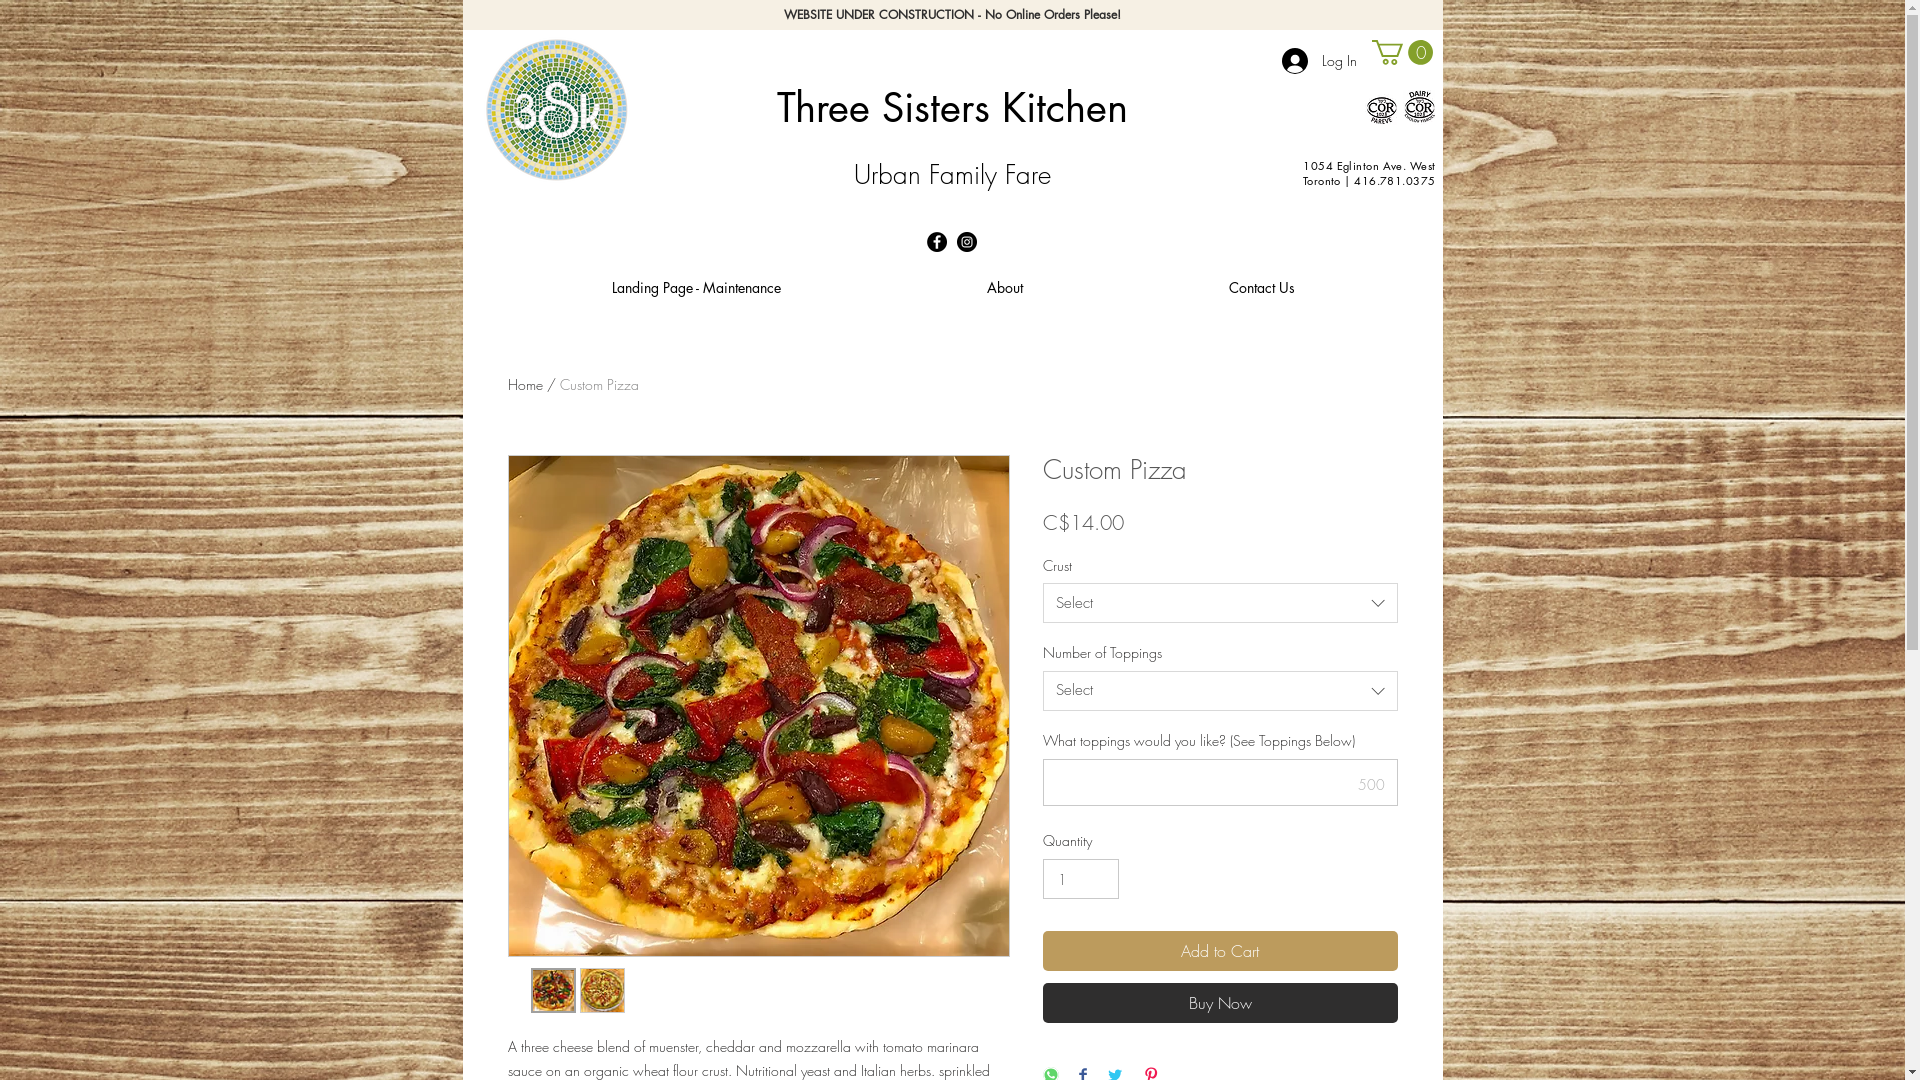 The width and height of the screenshot is (1920, 1080). What do you see at coordinates (696, 288) in the screenshot?
I see `Landing Page - Maintenance` at bounding box center [696, 288].